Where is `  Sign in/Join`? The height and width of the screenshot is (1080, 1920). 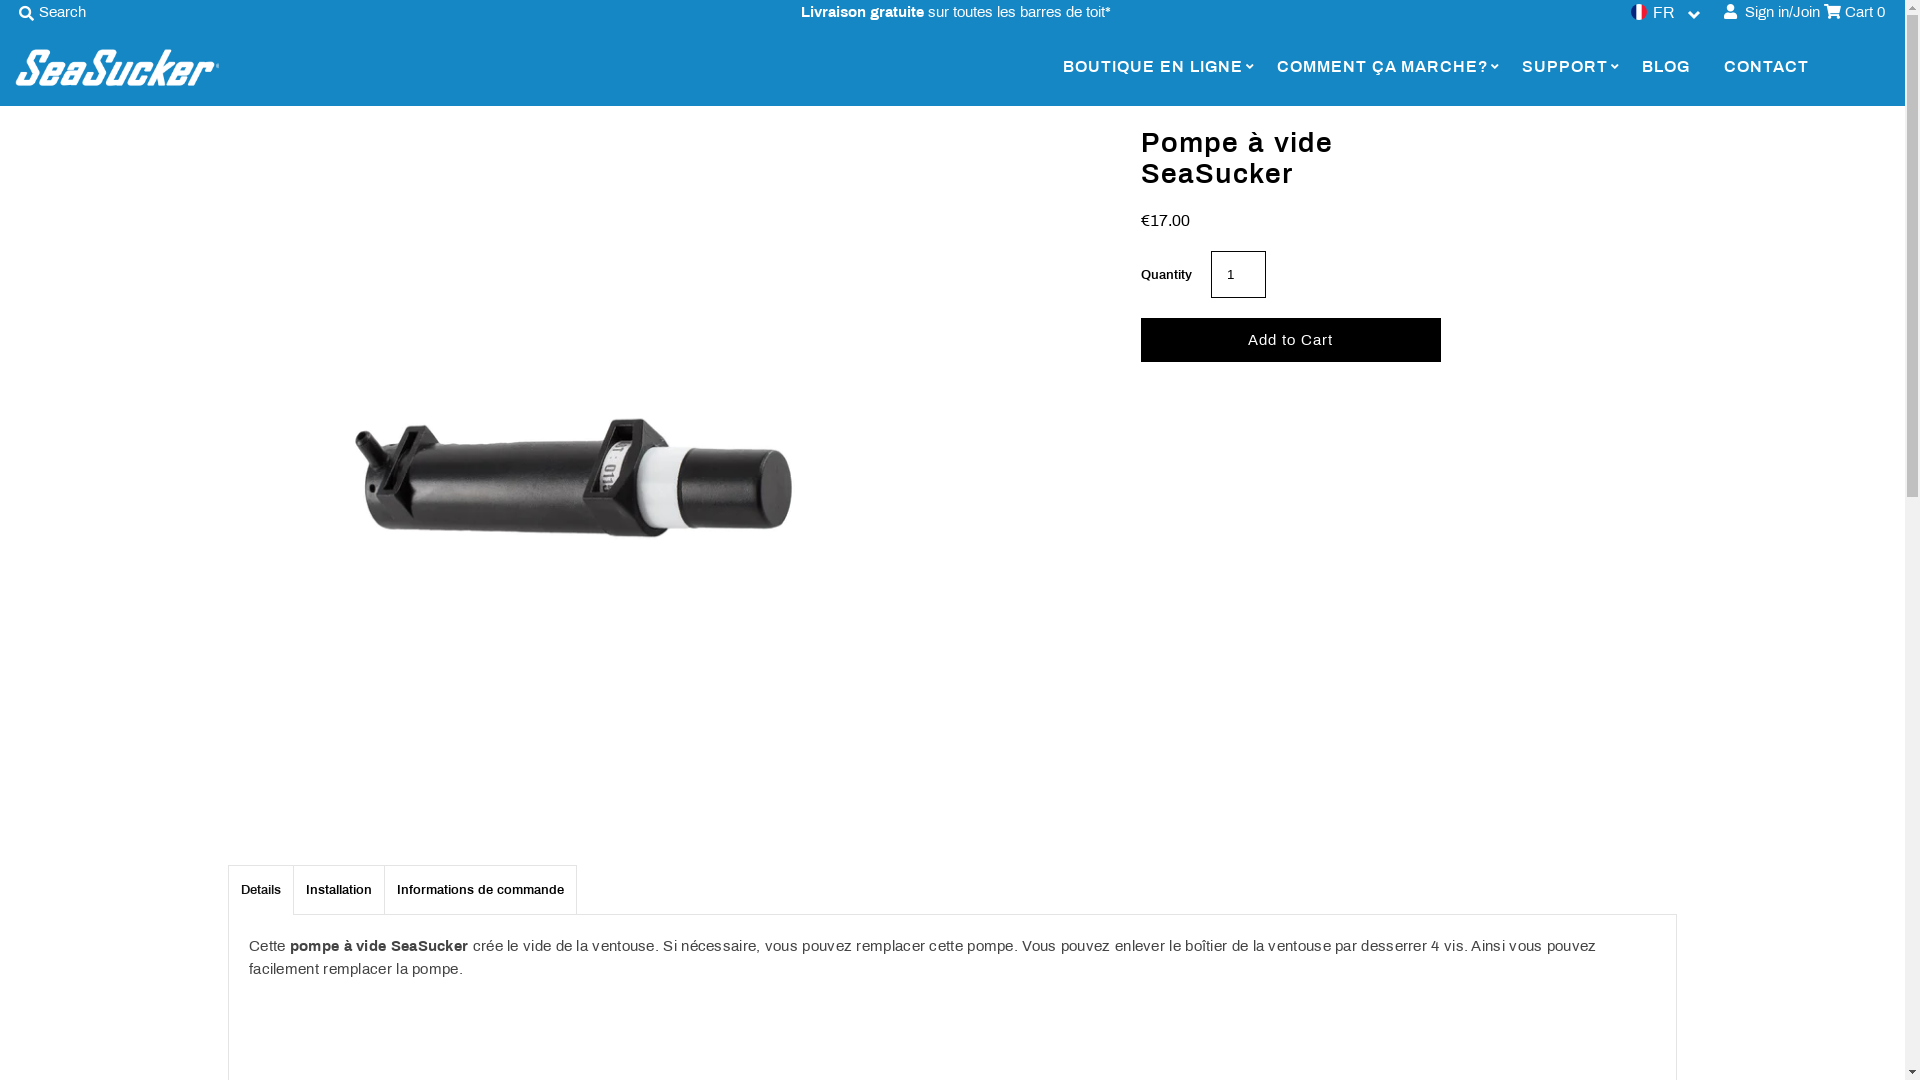   Sign in/Join is located at coordinates (1772, 12).